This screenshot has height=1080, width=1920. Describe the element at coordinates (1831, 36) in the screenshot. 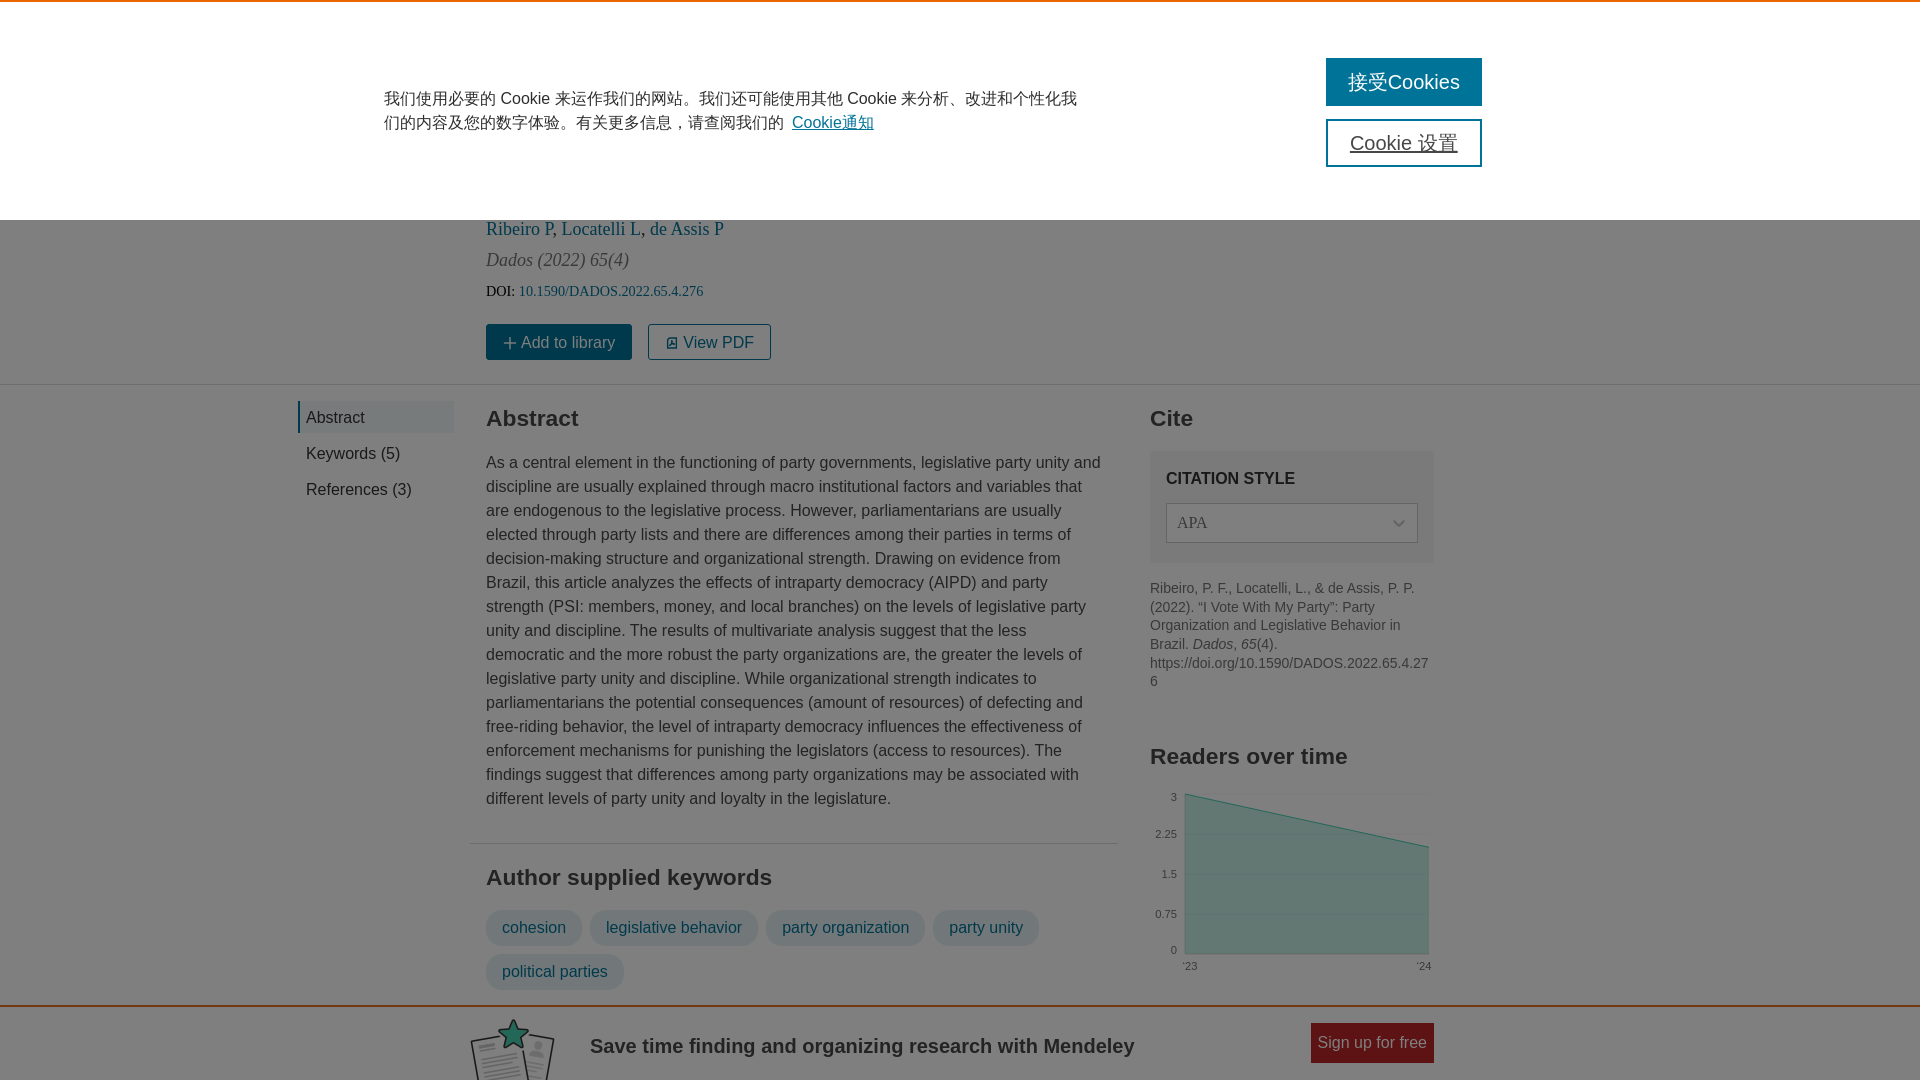

I see `Create account` at that location.